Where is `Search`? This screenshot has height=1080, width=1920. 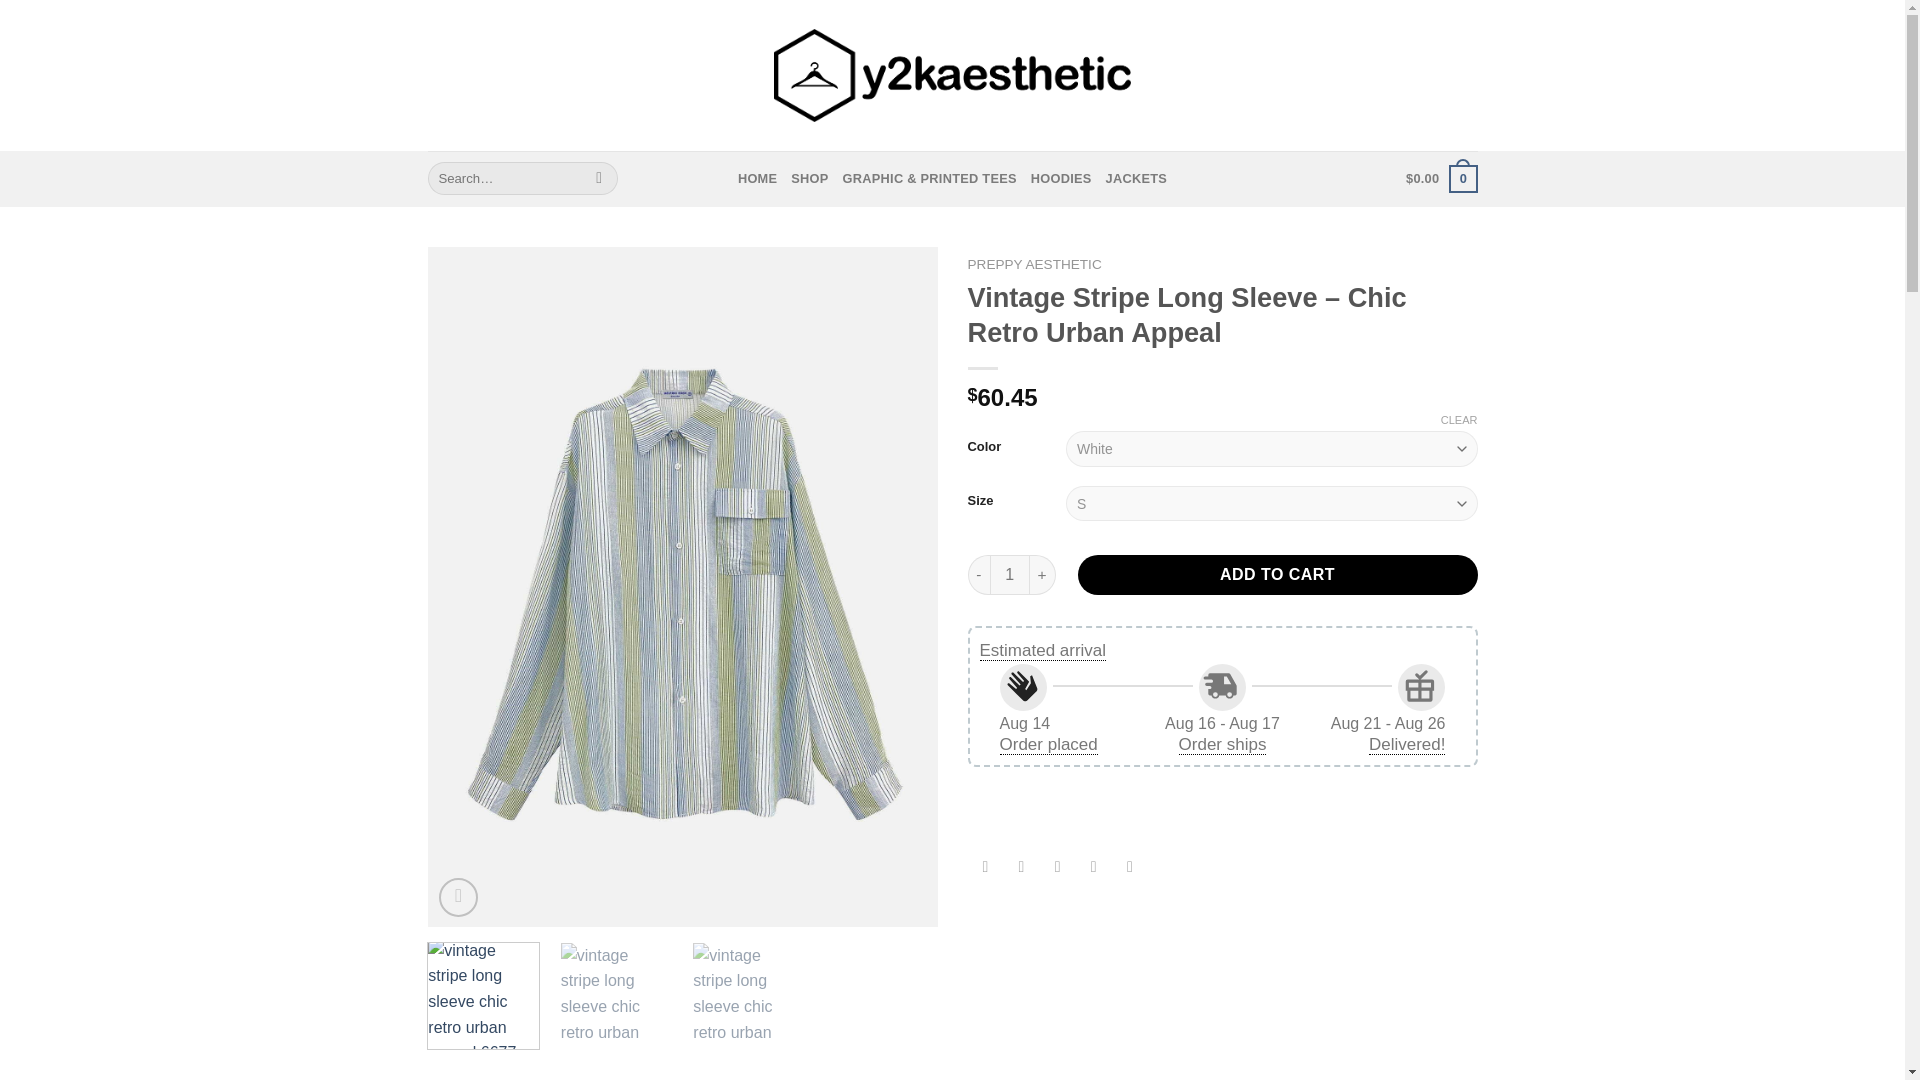
Search is located at coordinates (600, 178).